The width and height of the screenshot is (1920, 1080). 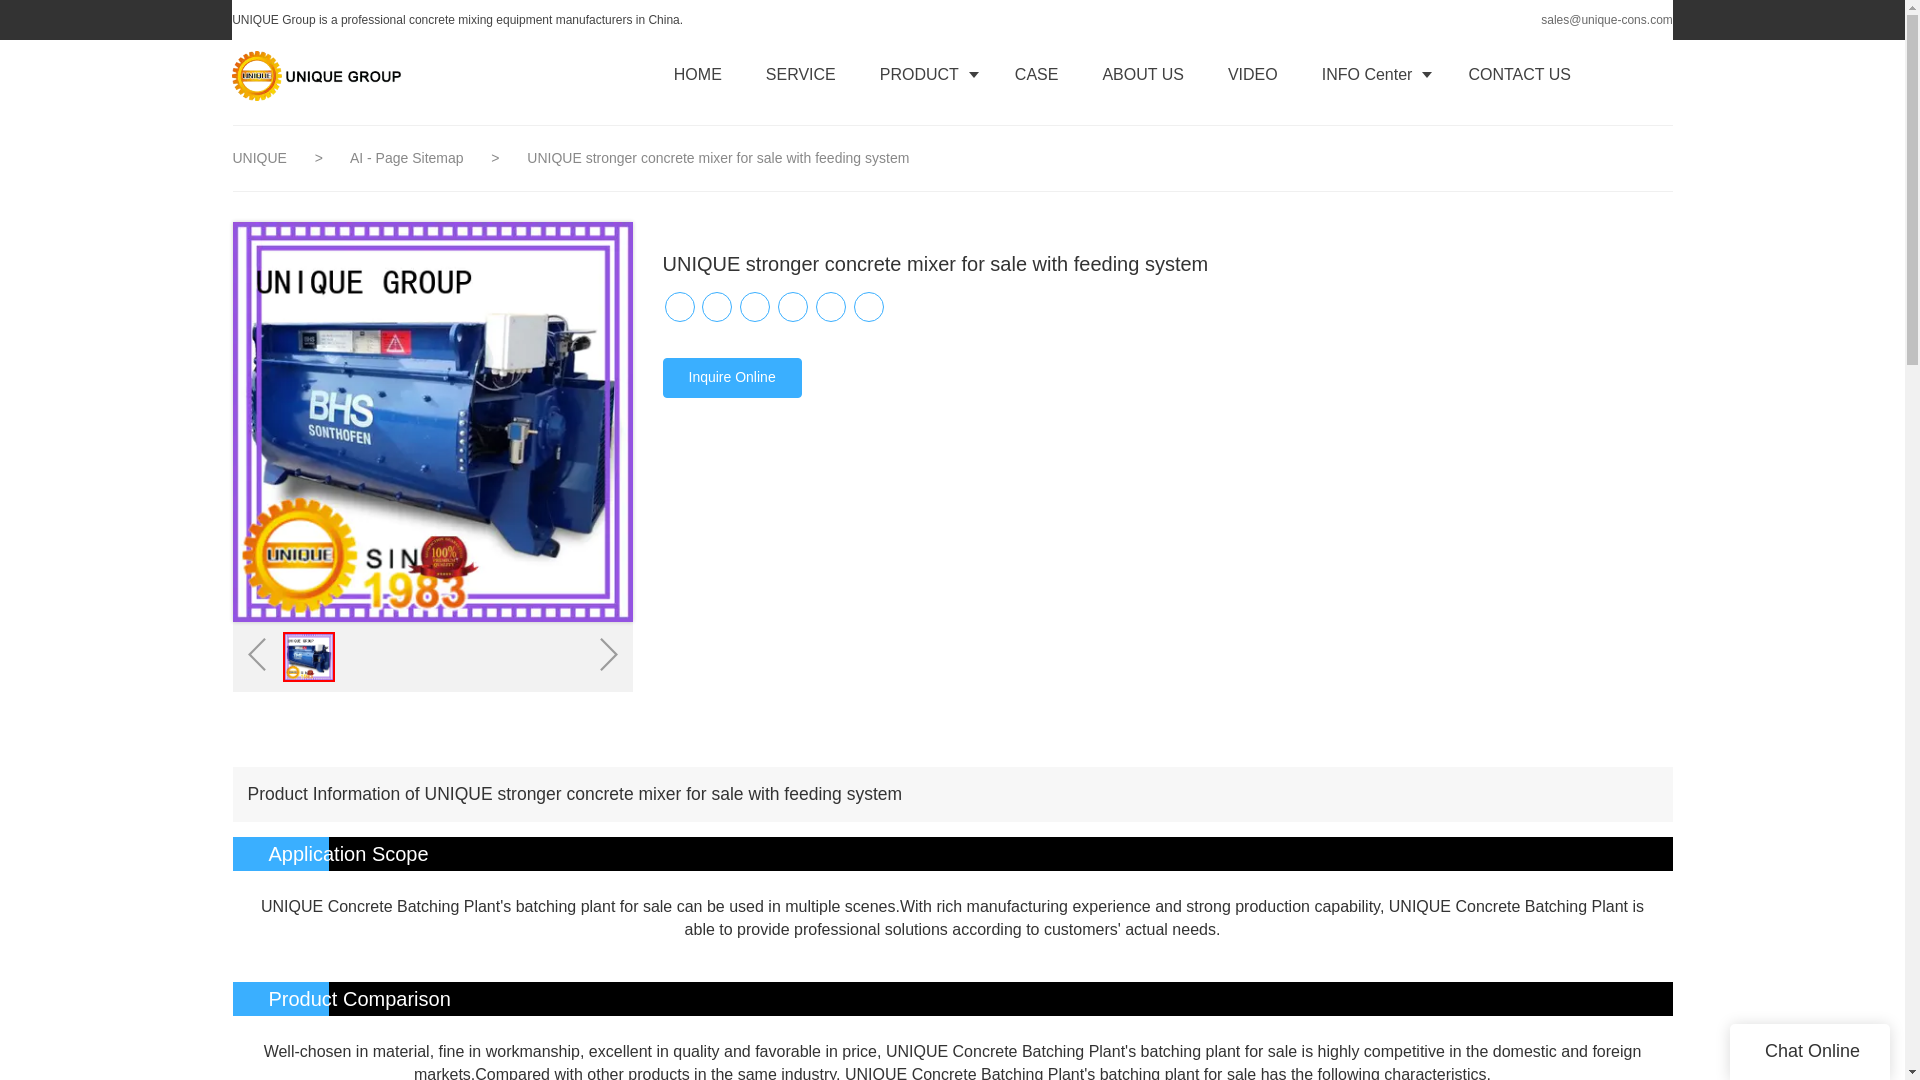 What do you see at coordinates (698, 74) in the screenshot?
I see `HOME` at bounding box center [698, 74].